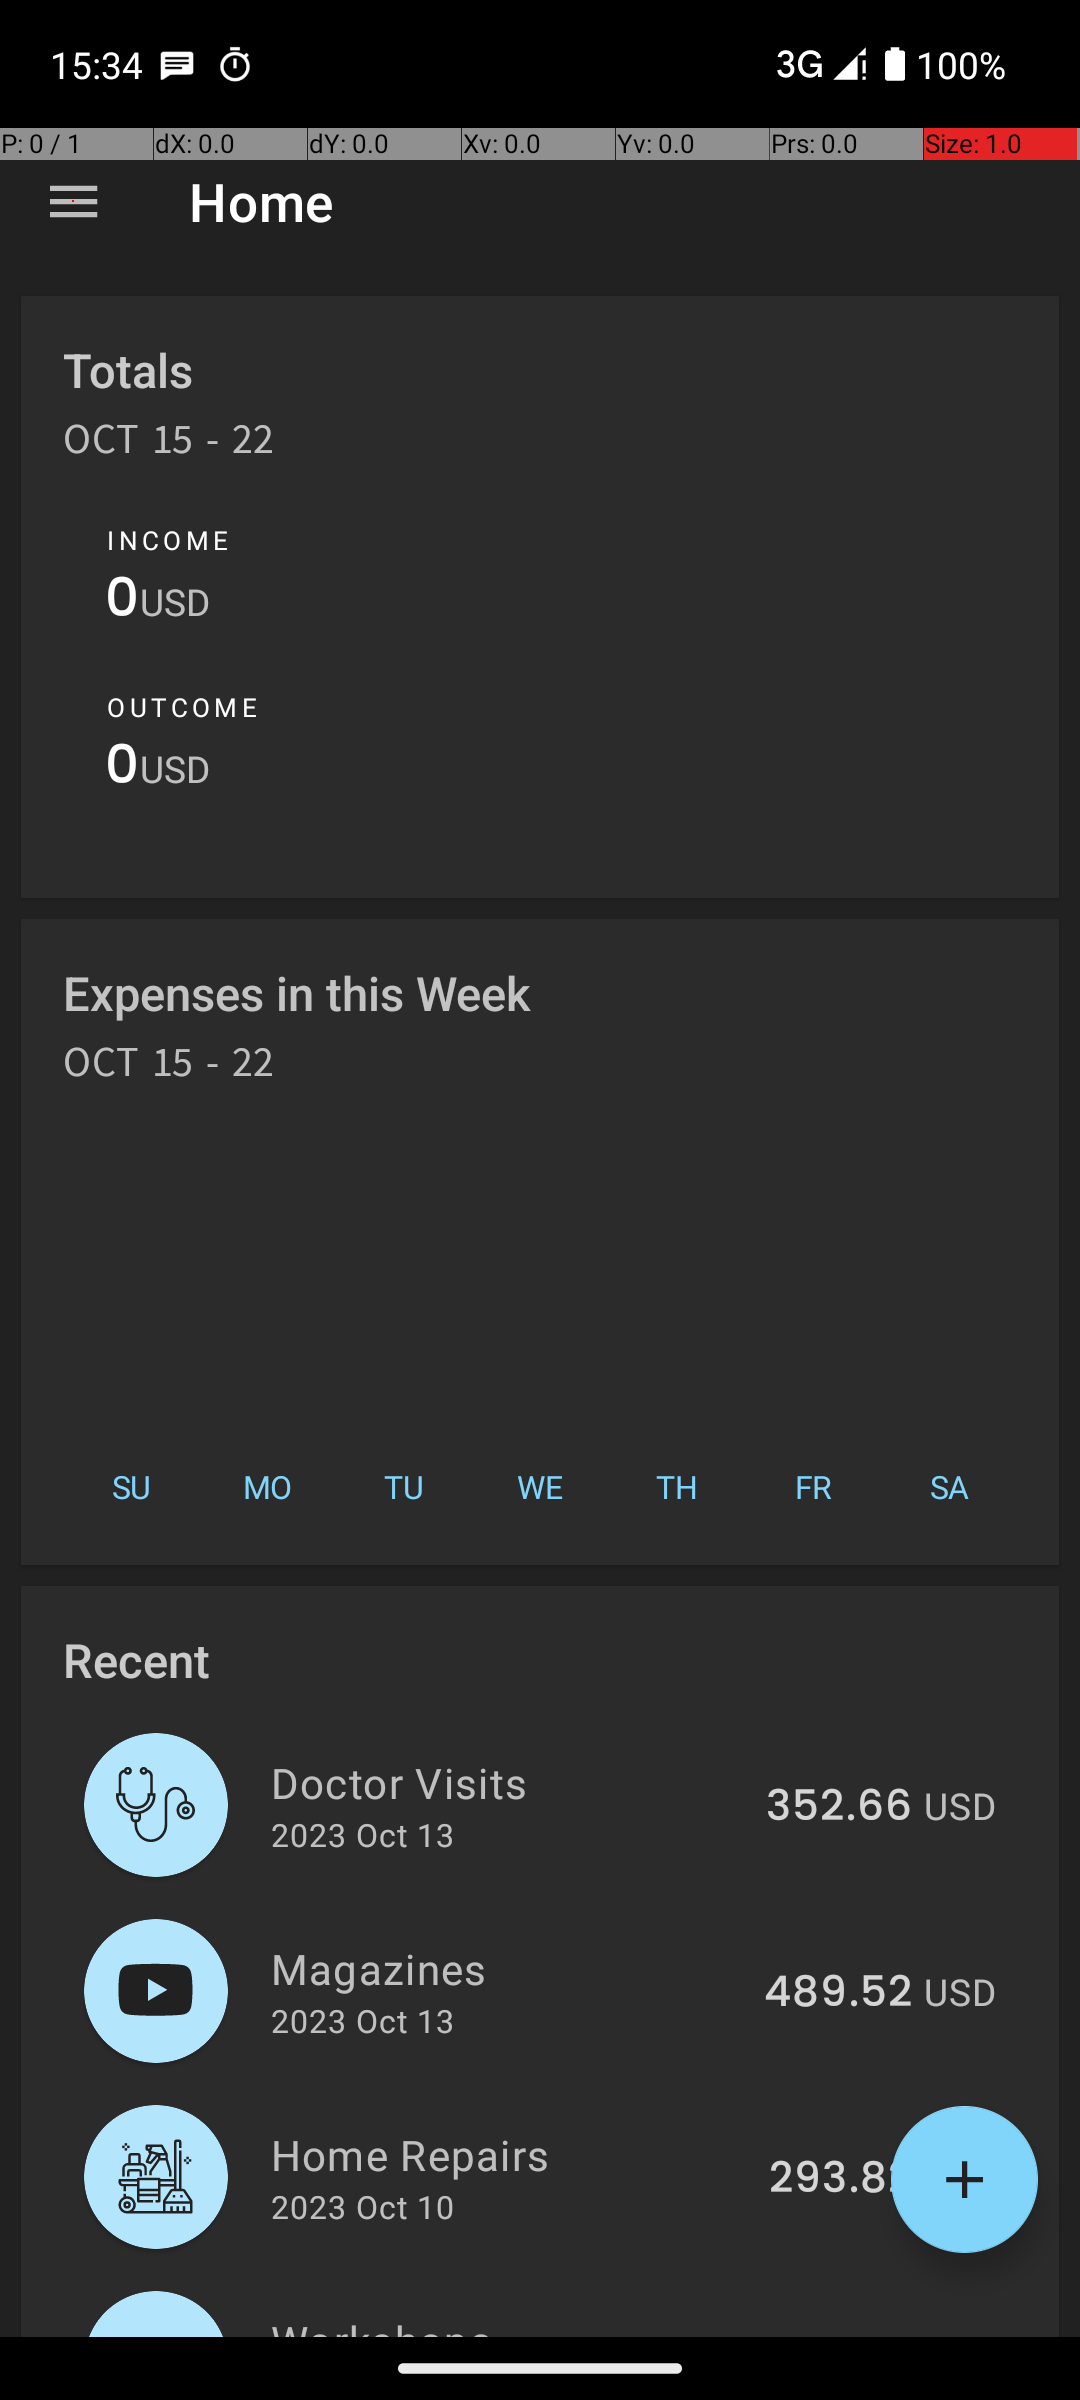  Describe the element at coordinates (510, 2324) in the screenshot. I see `Workshops` at that location.